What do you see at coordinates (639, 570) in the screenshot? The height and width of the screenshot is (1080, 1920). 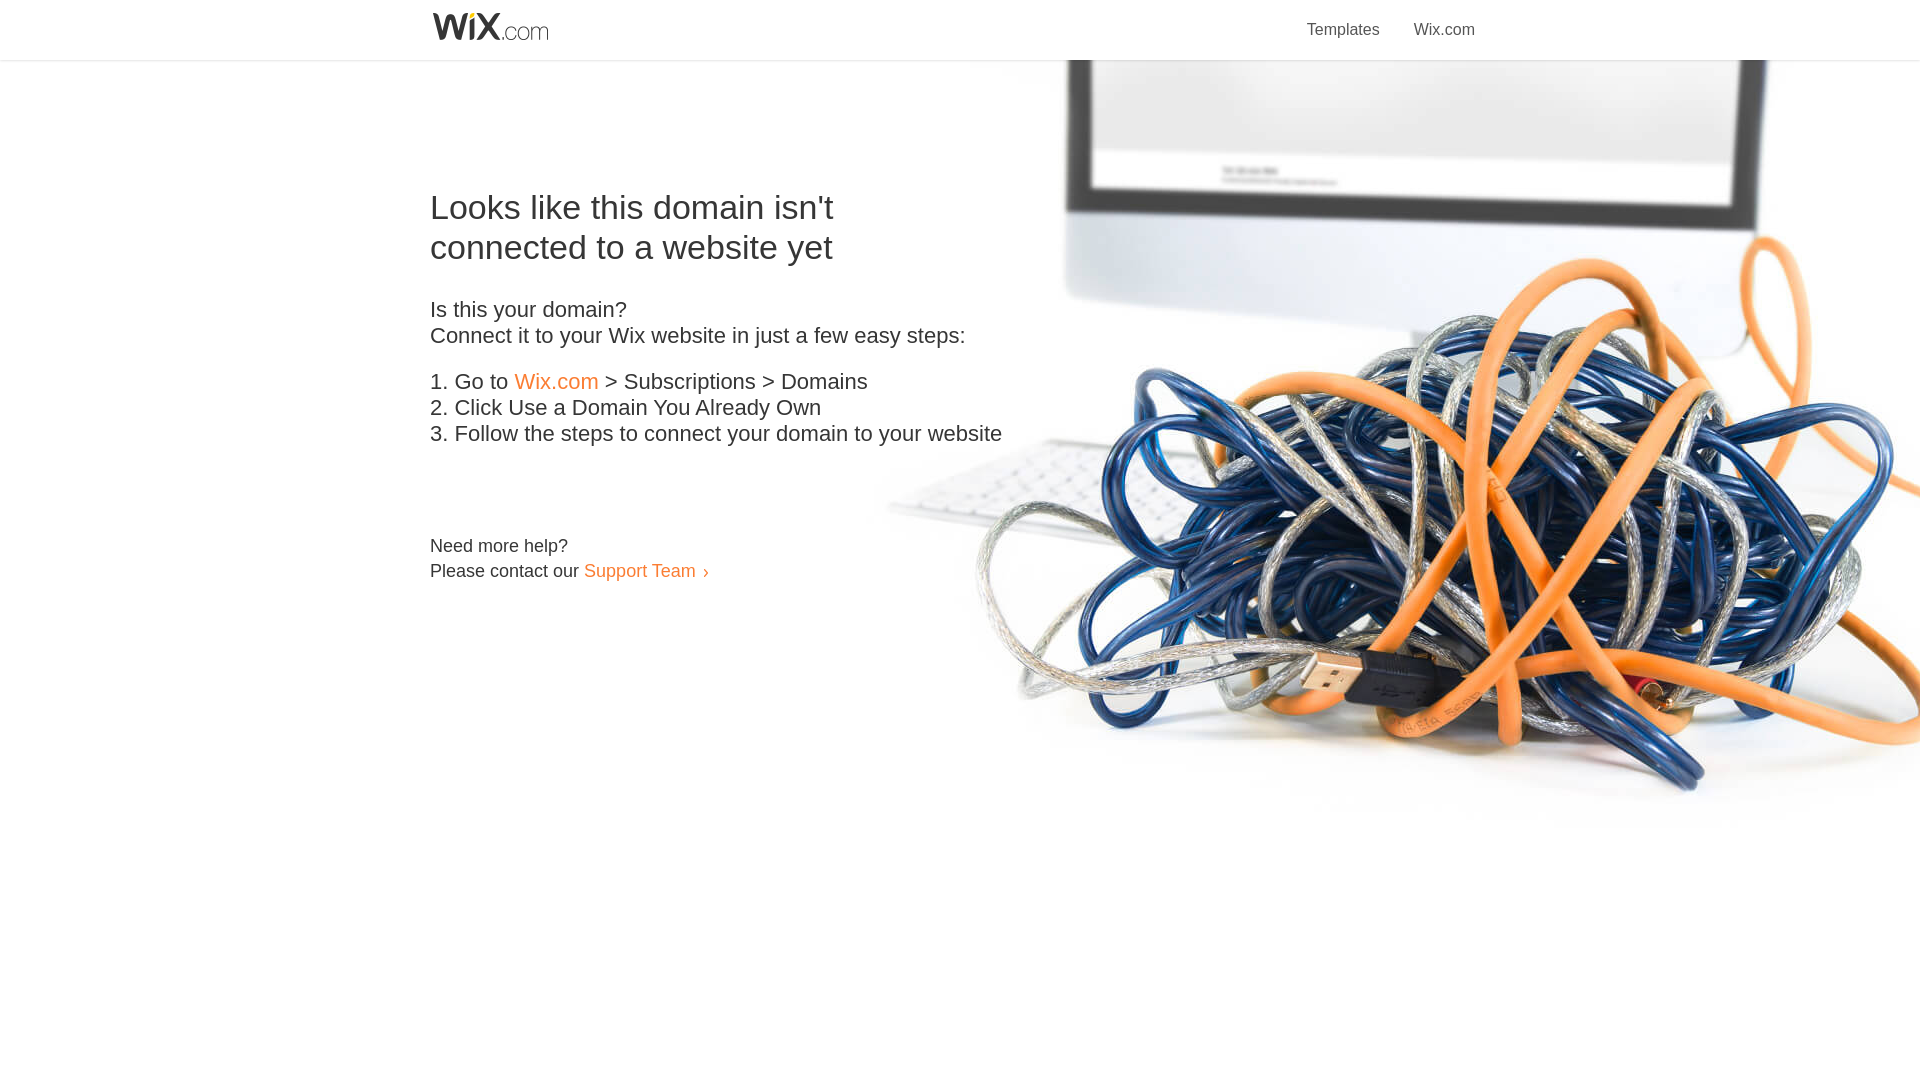 I see `Support Team` at bounding box center [639, 570].